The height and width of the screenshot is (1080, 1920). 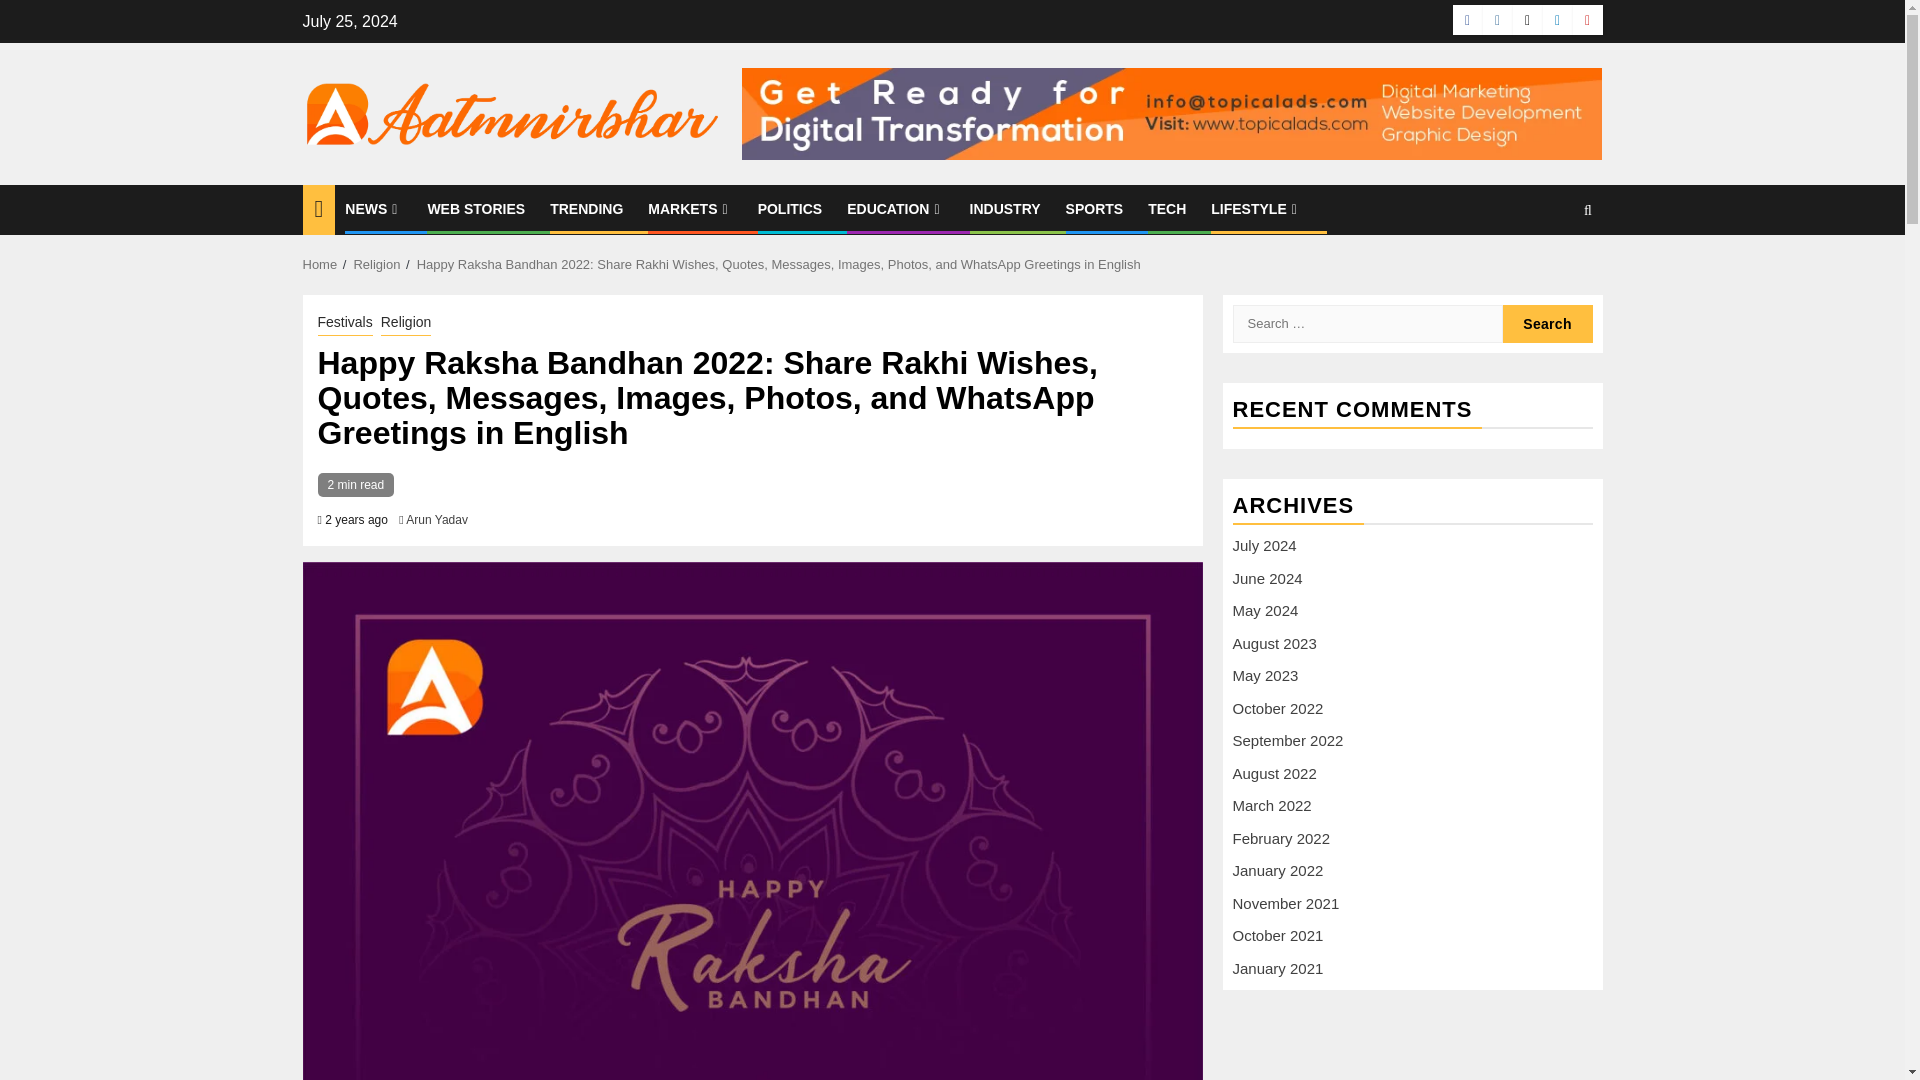 What do you see at coordinates (319, 264) in the screenshot?
I see `Home` at bounding box center [319, 264].